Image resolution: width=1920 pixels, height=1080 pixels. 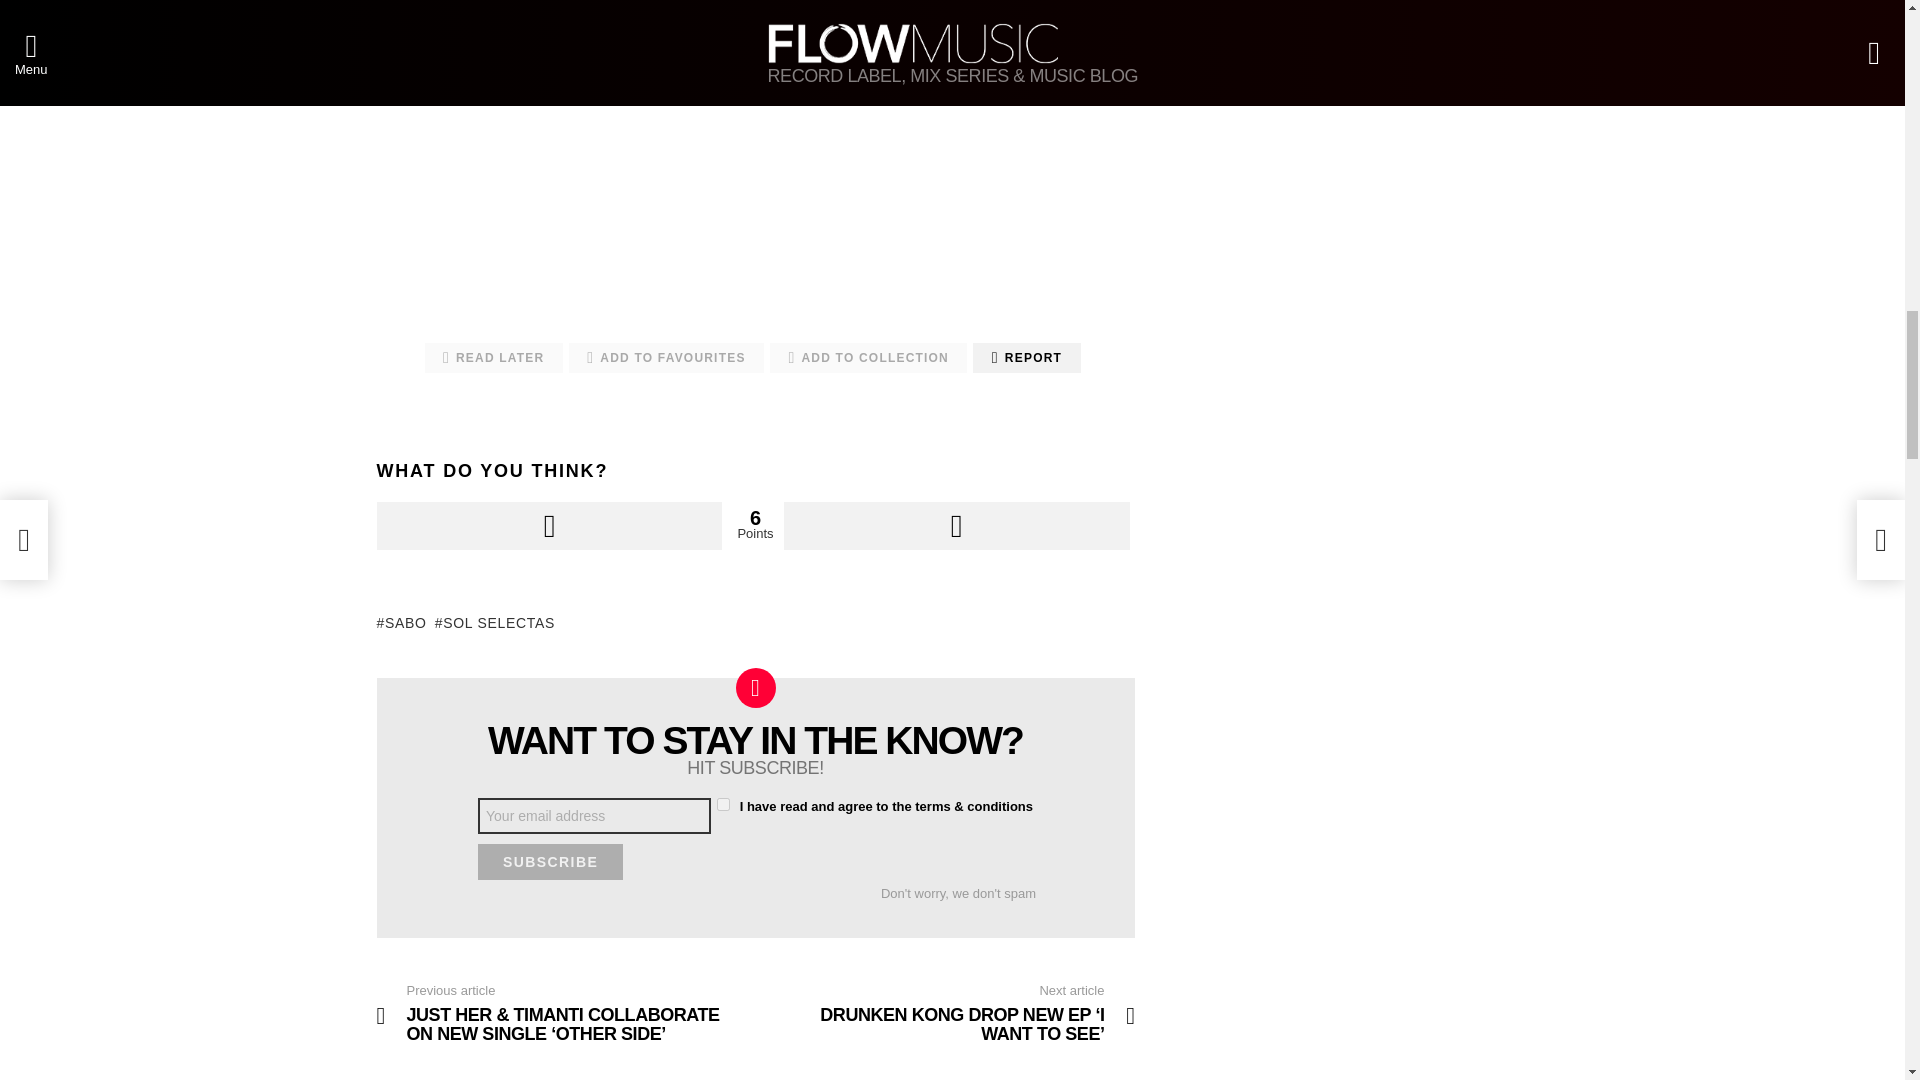 What do you see at coordinates (493, 358) in the screenshot?
I see `READ LATER` at bounding box center [493, 358].